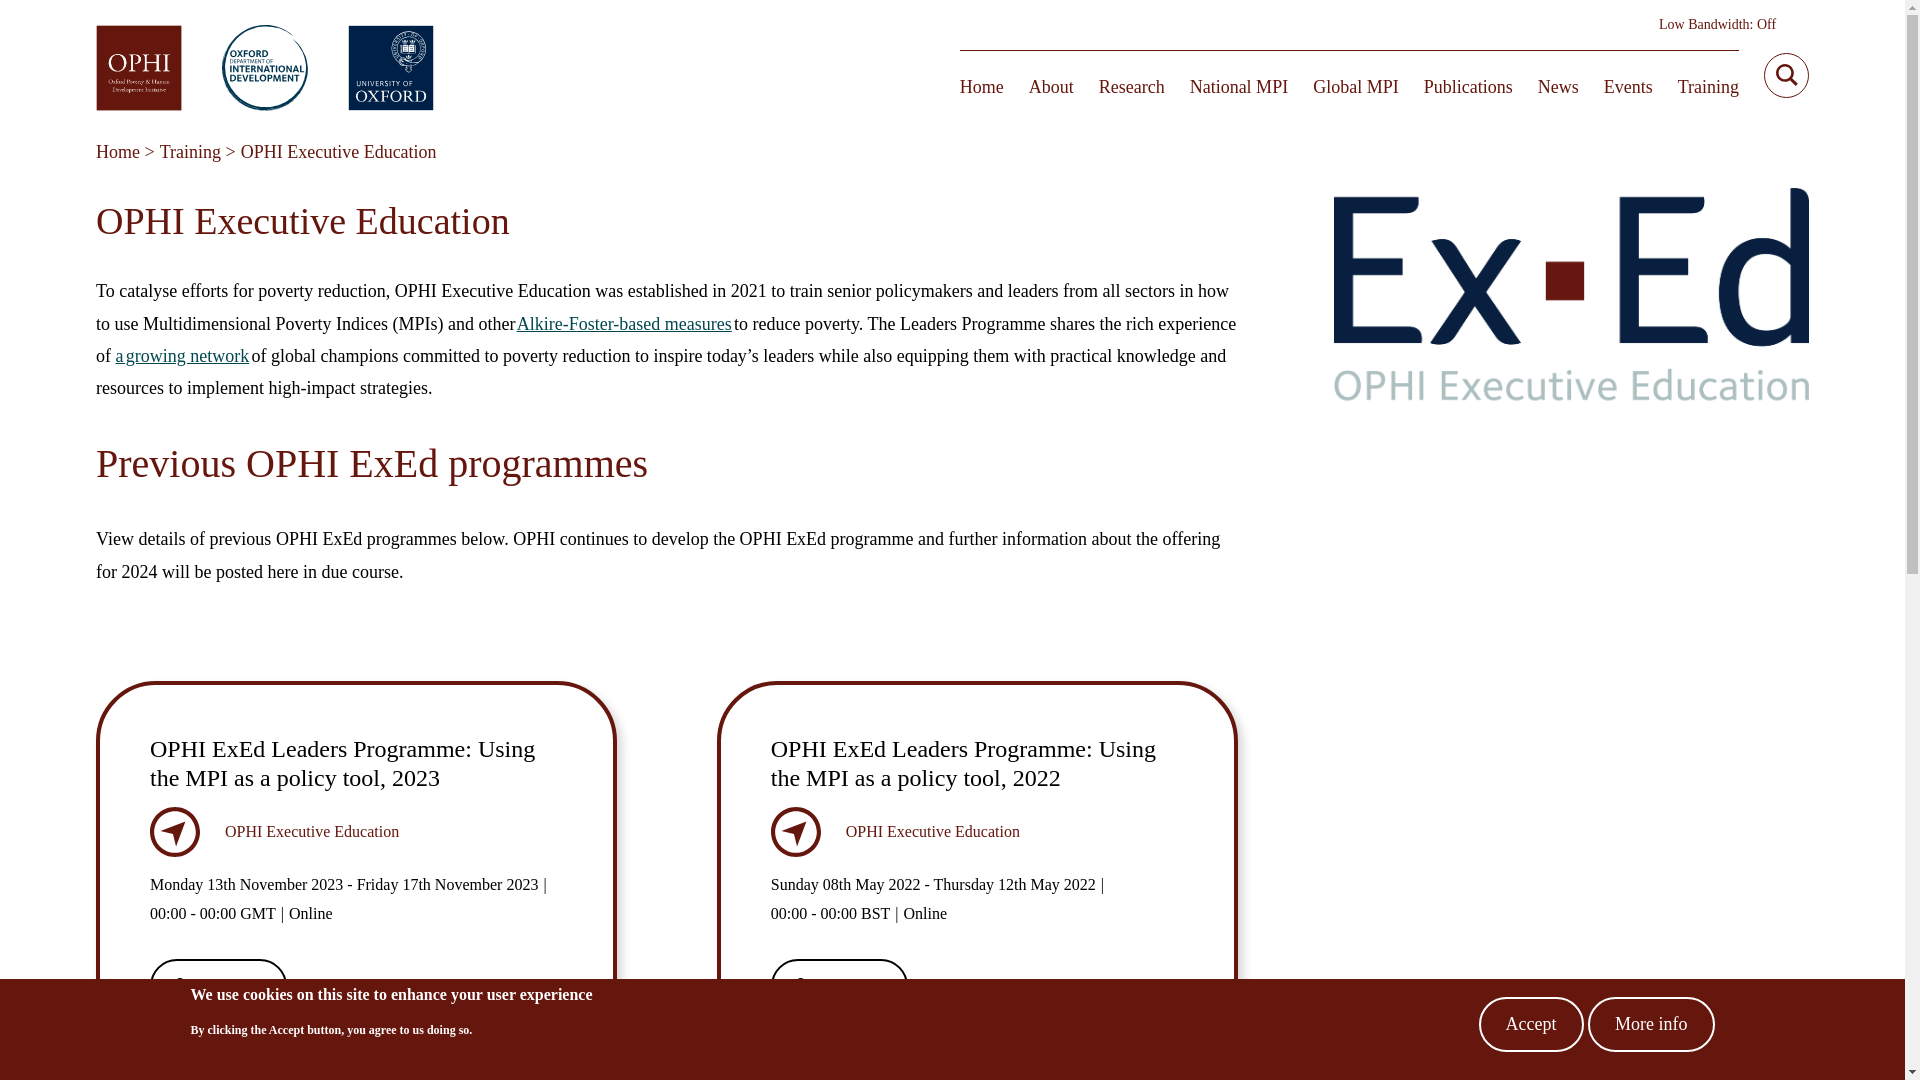 This screenshot has height=1080, width=1920. I want to click on National MPI, so click(1239, 86).